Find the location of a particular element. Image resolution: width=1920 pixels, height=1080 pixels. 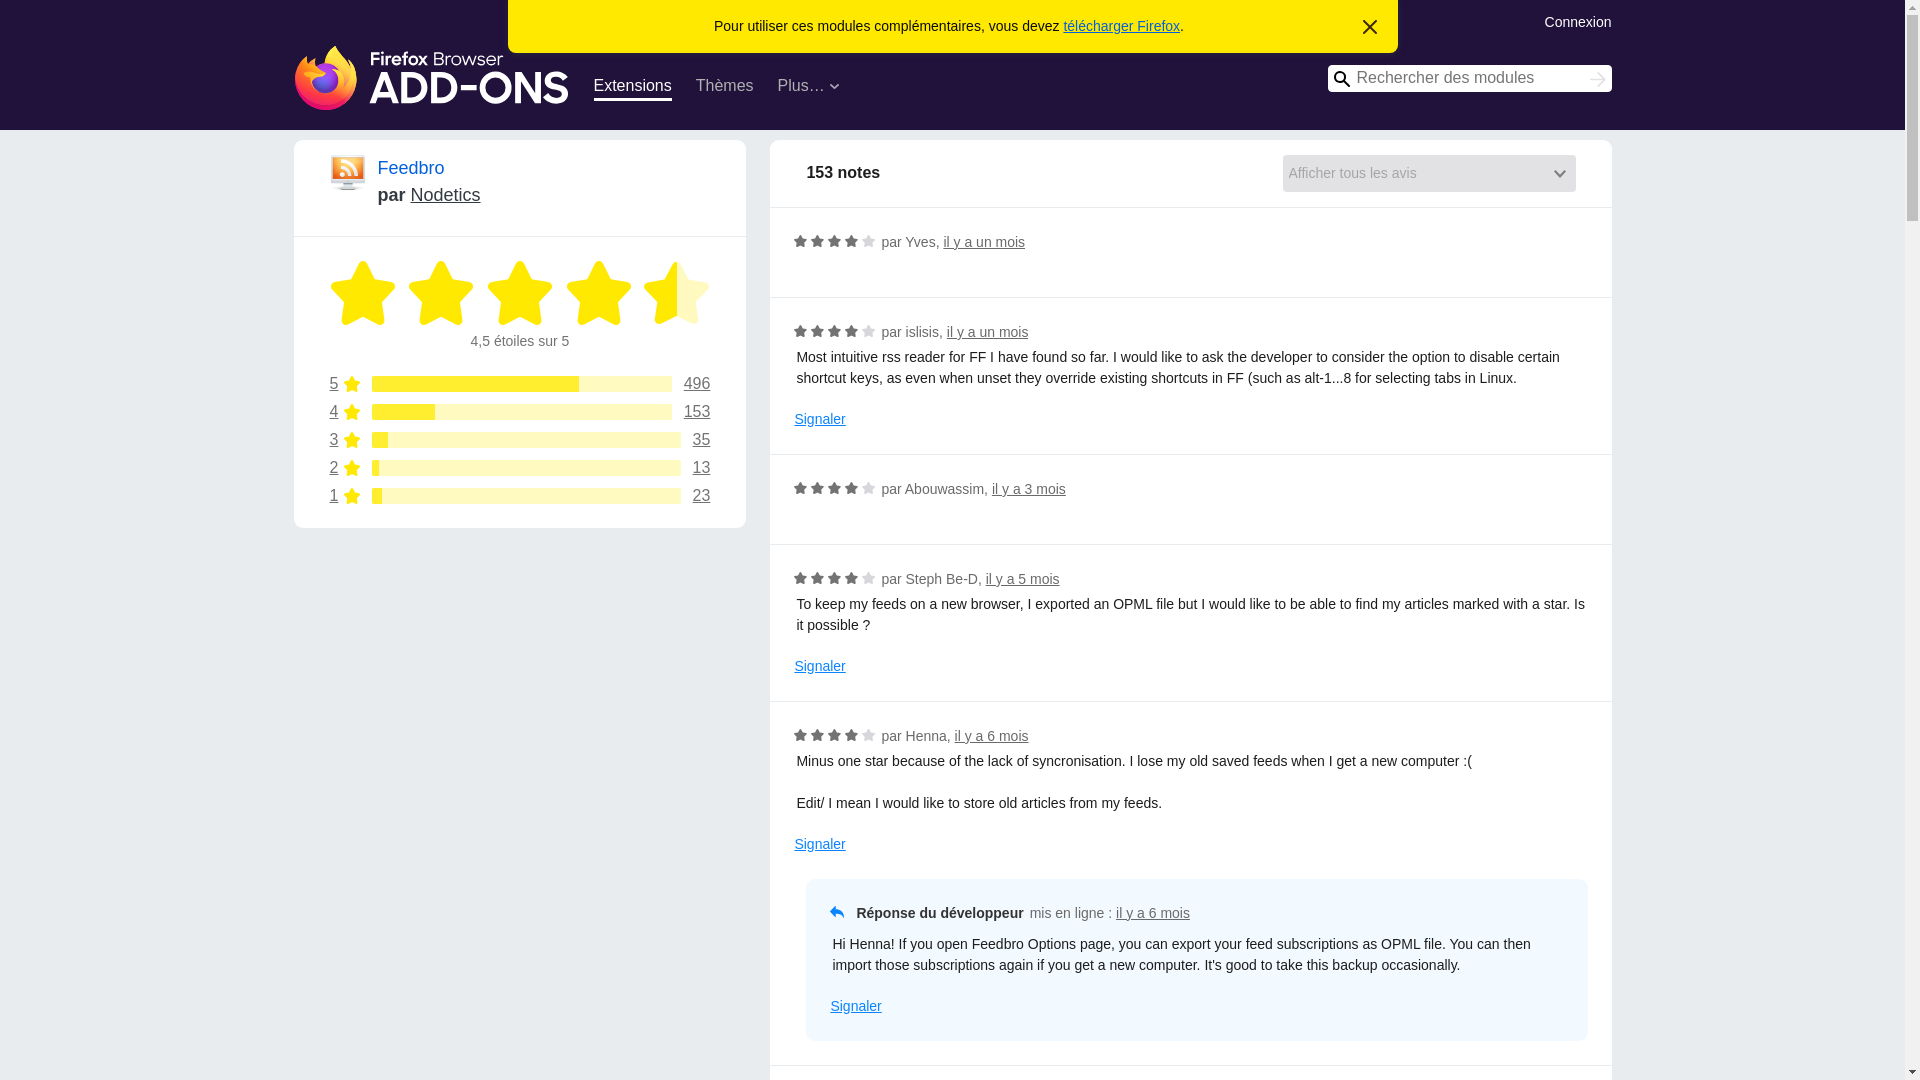

il y a 6 mois is located at coordinates (432, 78).